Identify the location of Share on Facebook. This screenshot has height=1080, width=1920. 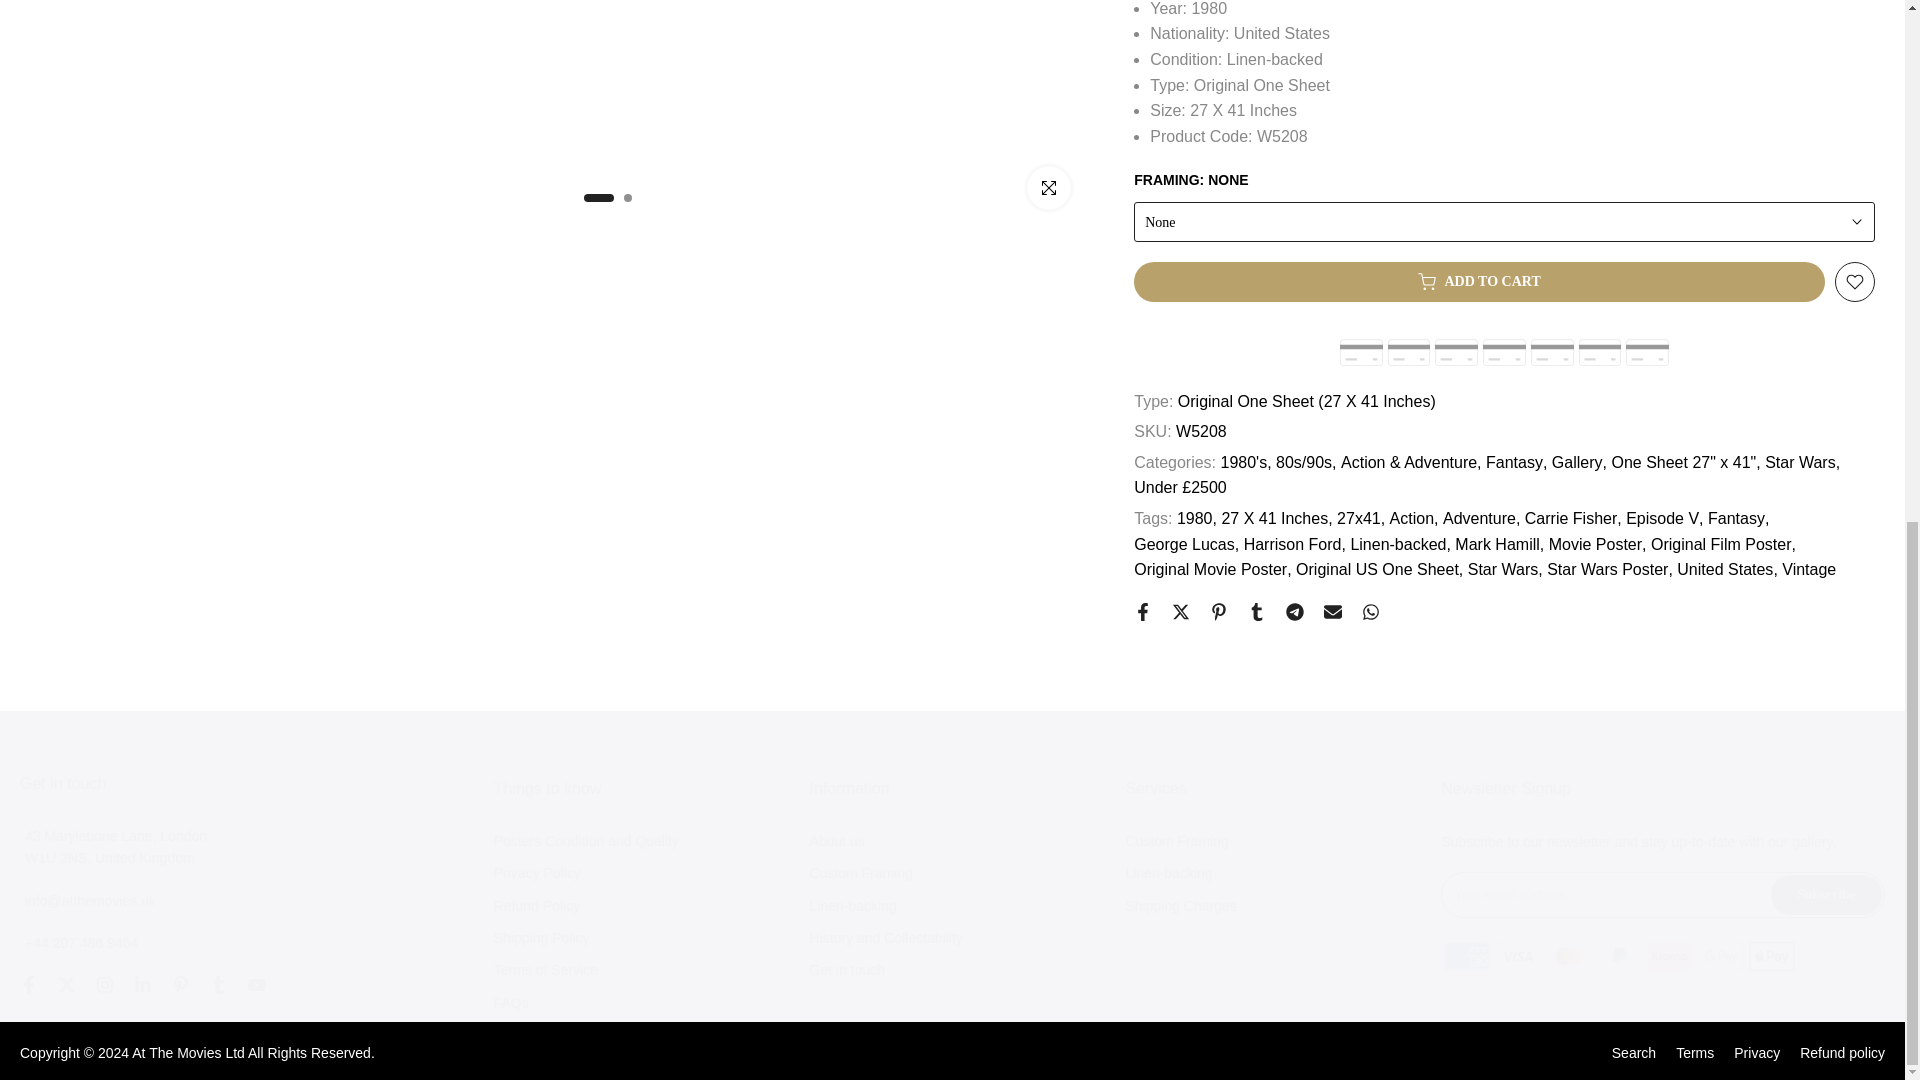
(1143, 612).